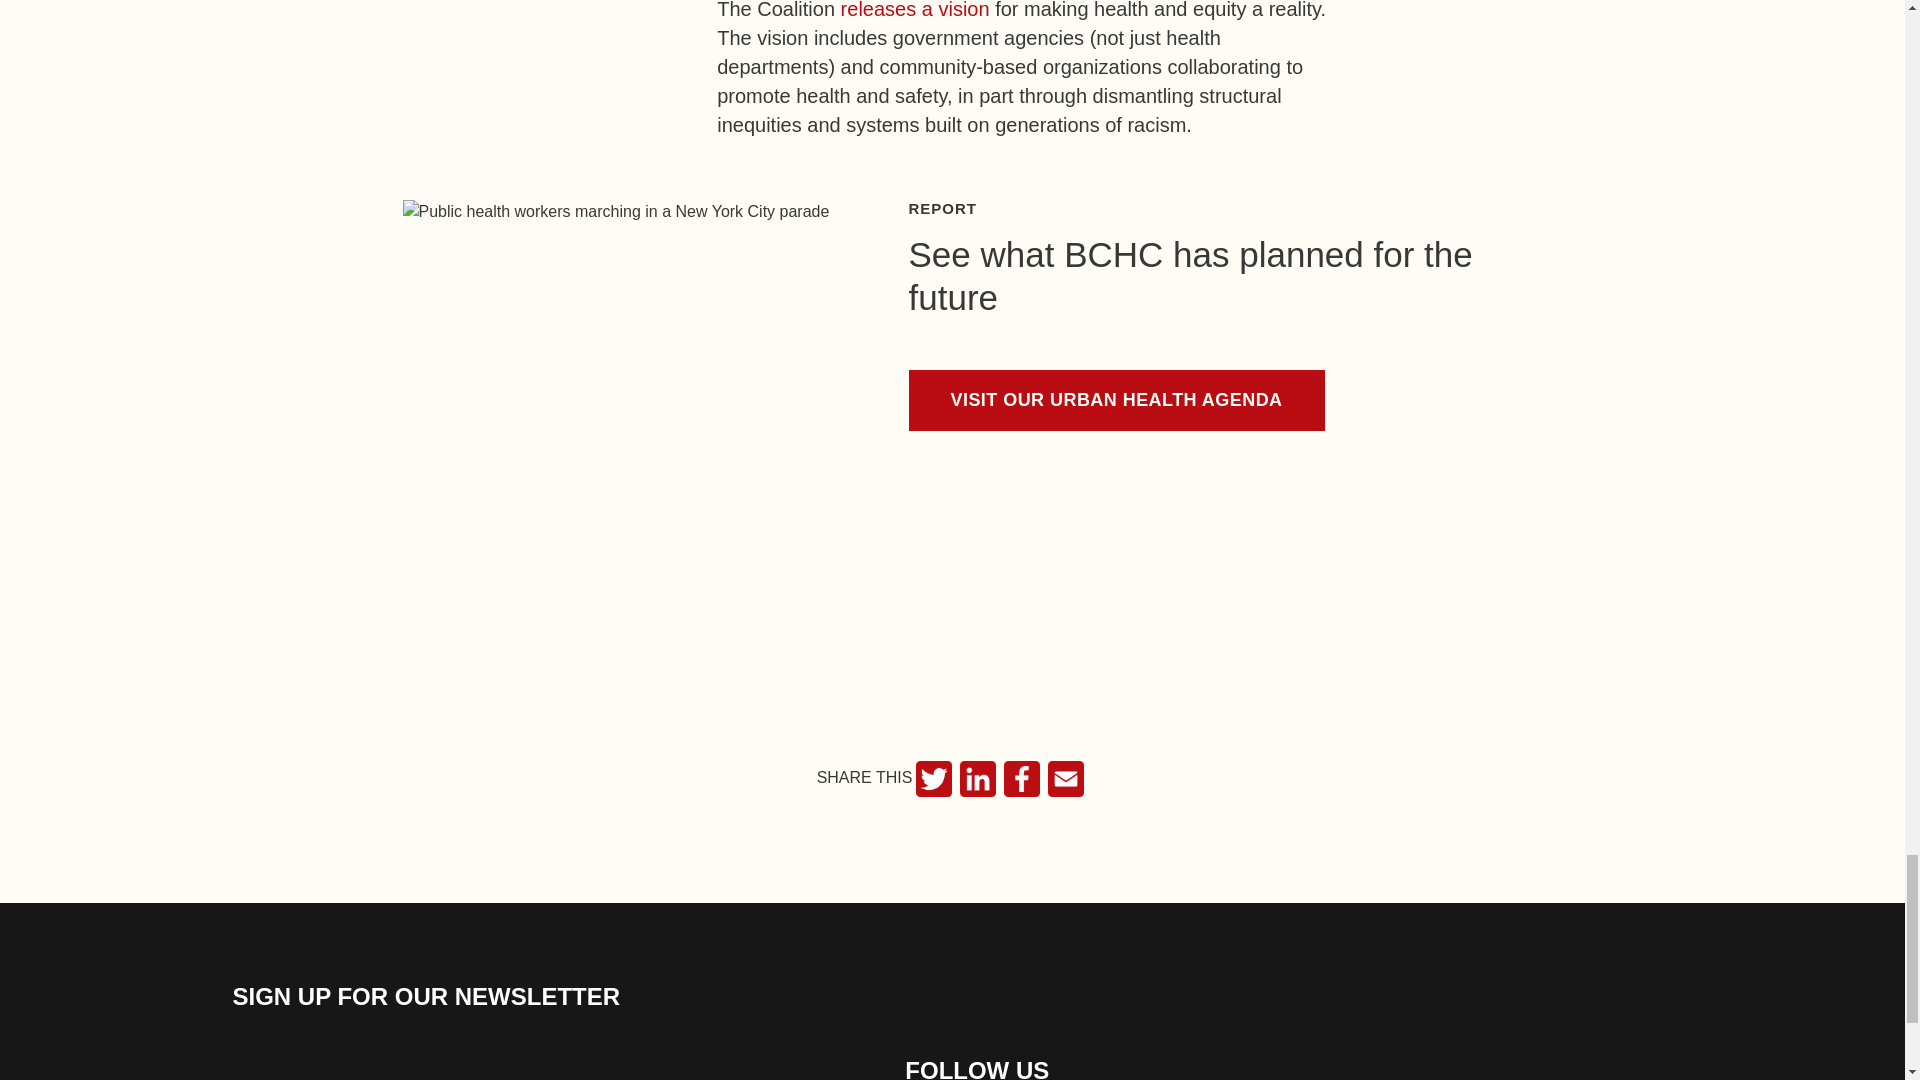 The height and width of the screenshot is (1080, 1920). I want to click on Email, so click(1066, 779).